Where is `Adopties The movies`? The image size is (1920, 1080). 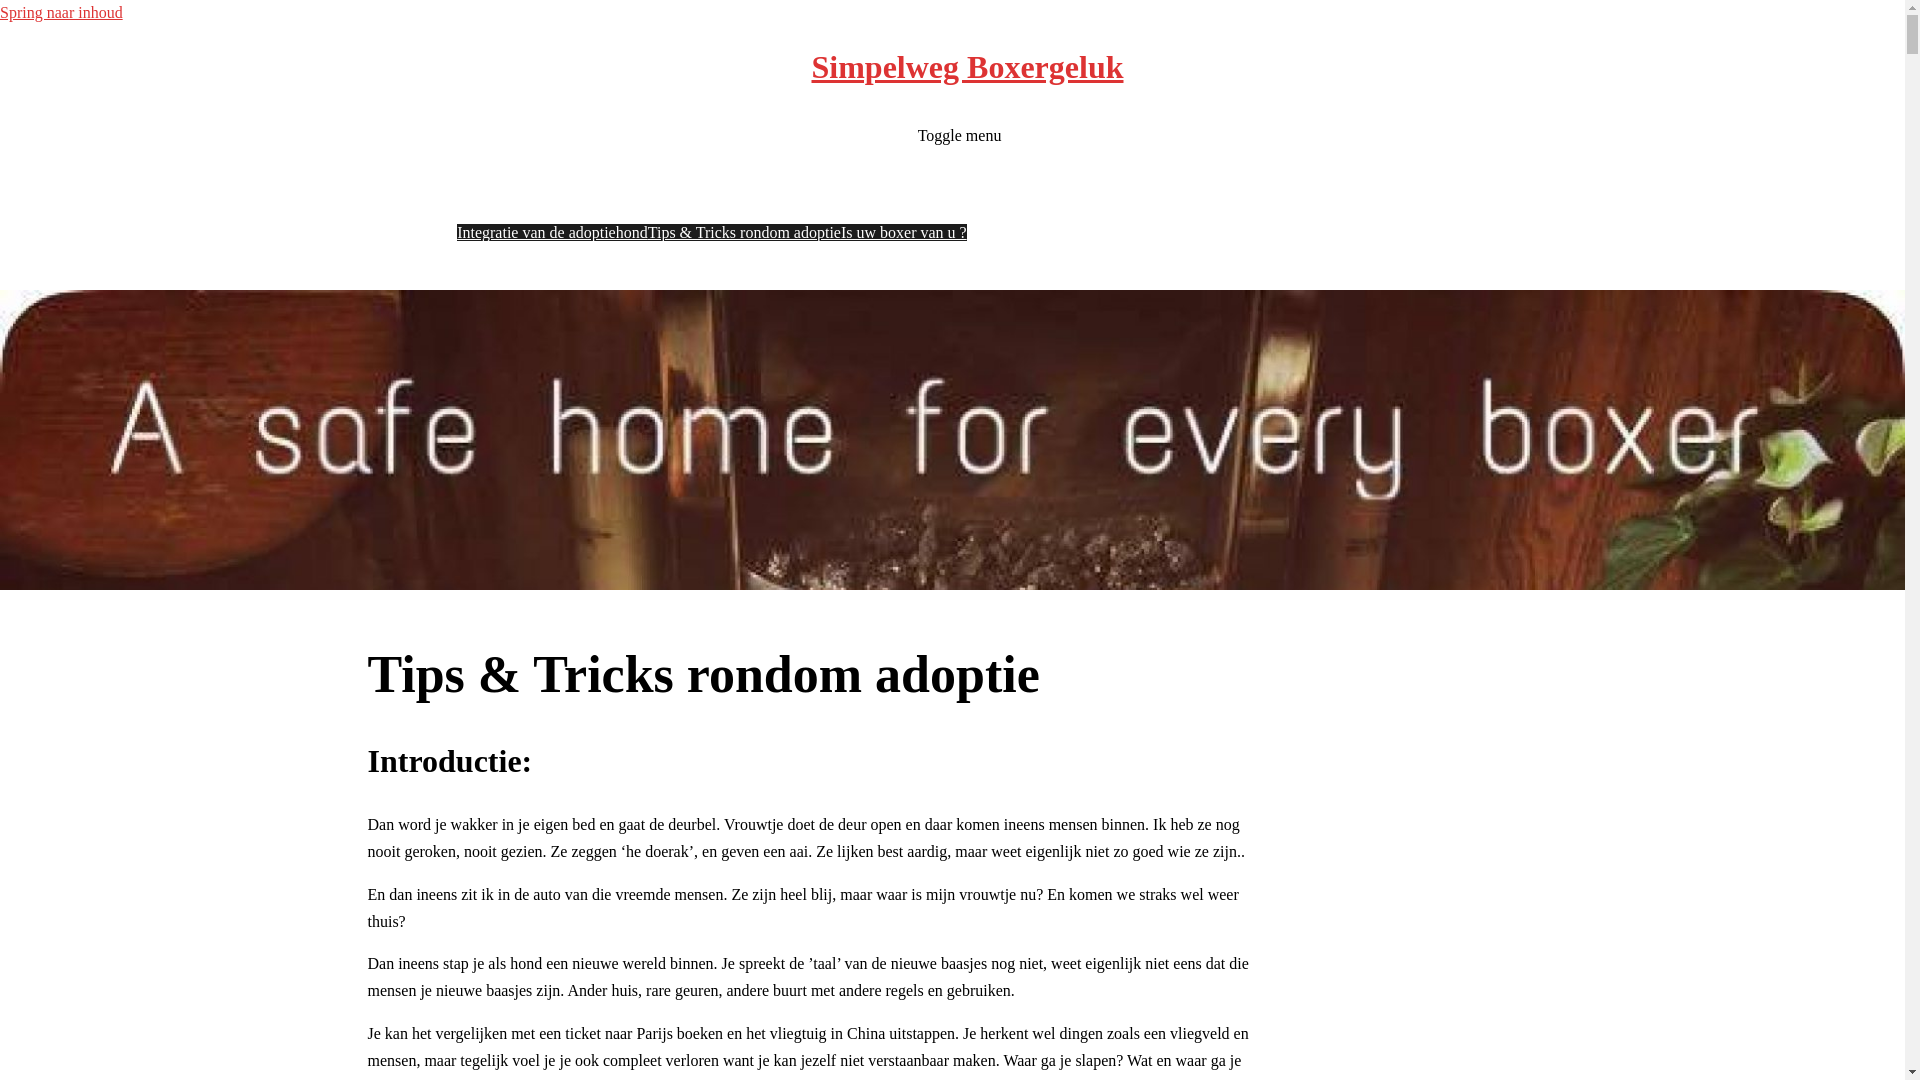
Adopties The movies is located at coordinates (1272, 206).